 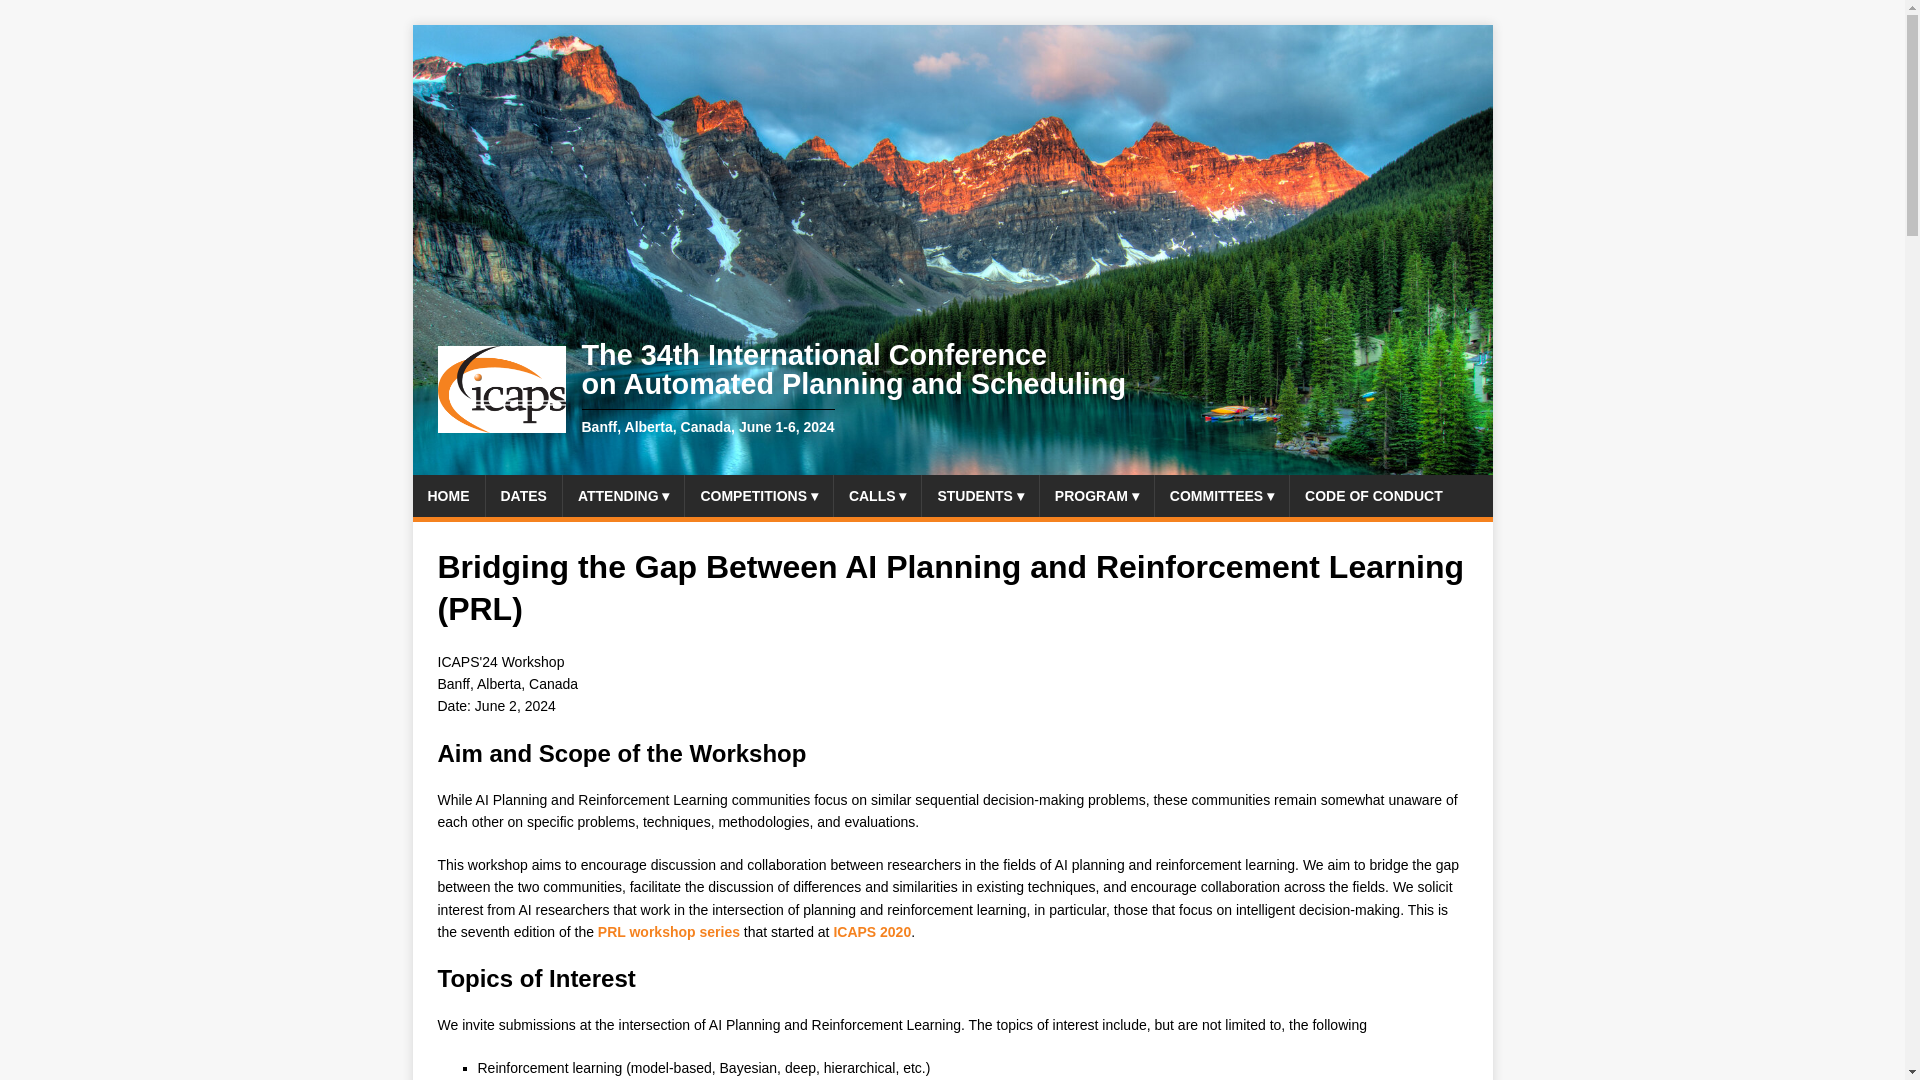 What do you see at coordinates (448, 496) in the screenshot?
I see `HOME` at bounding box center [448, 496].